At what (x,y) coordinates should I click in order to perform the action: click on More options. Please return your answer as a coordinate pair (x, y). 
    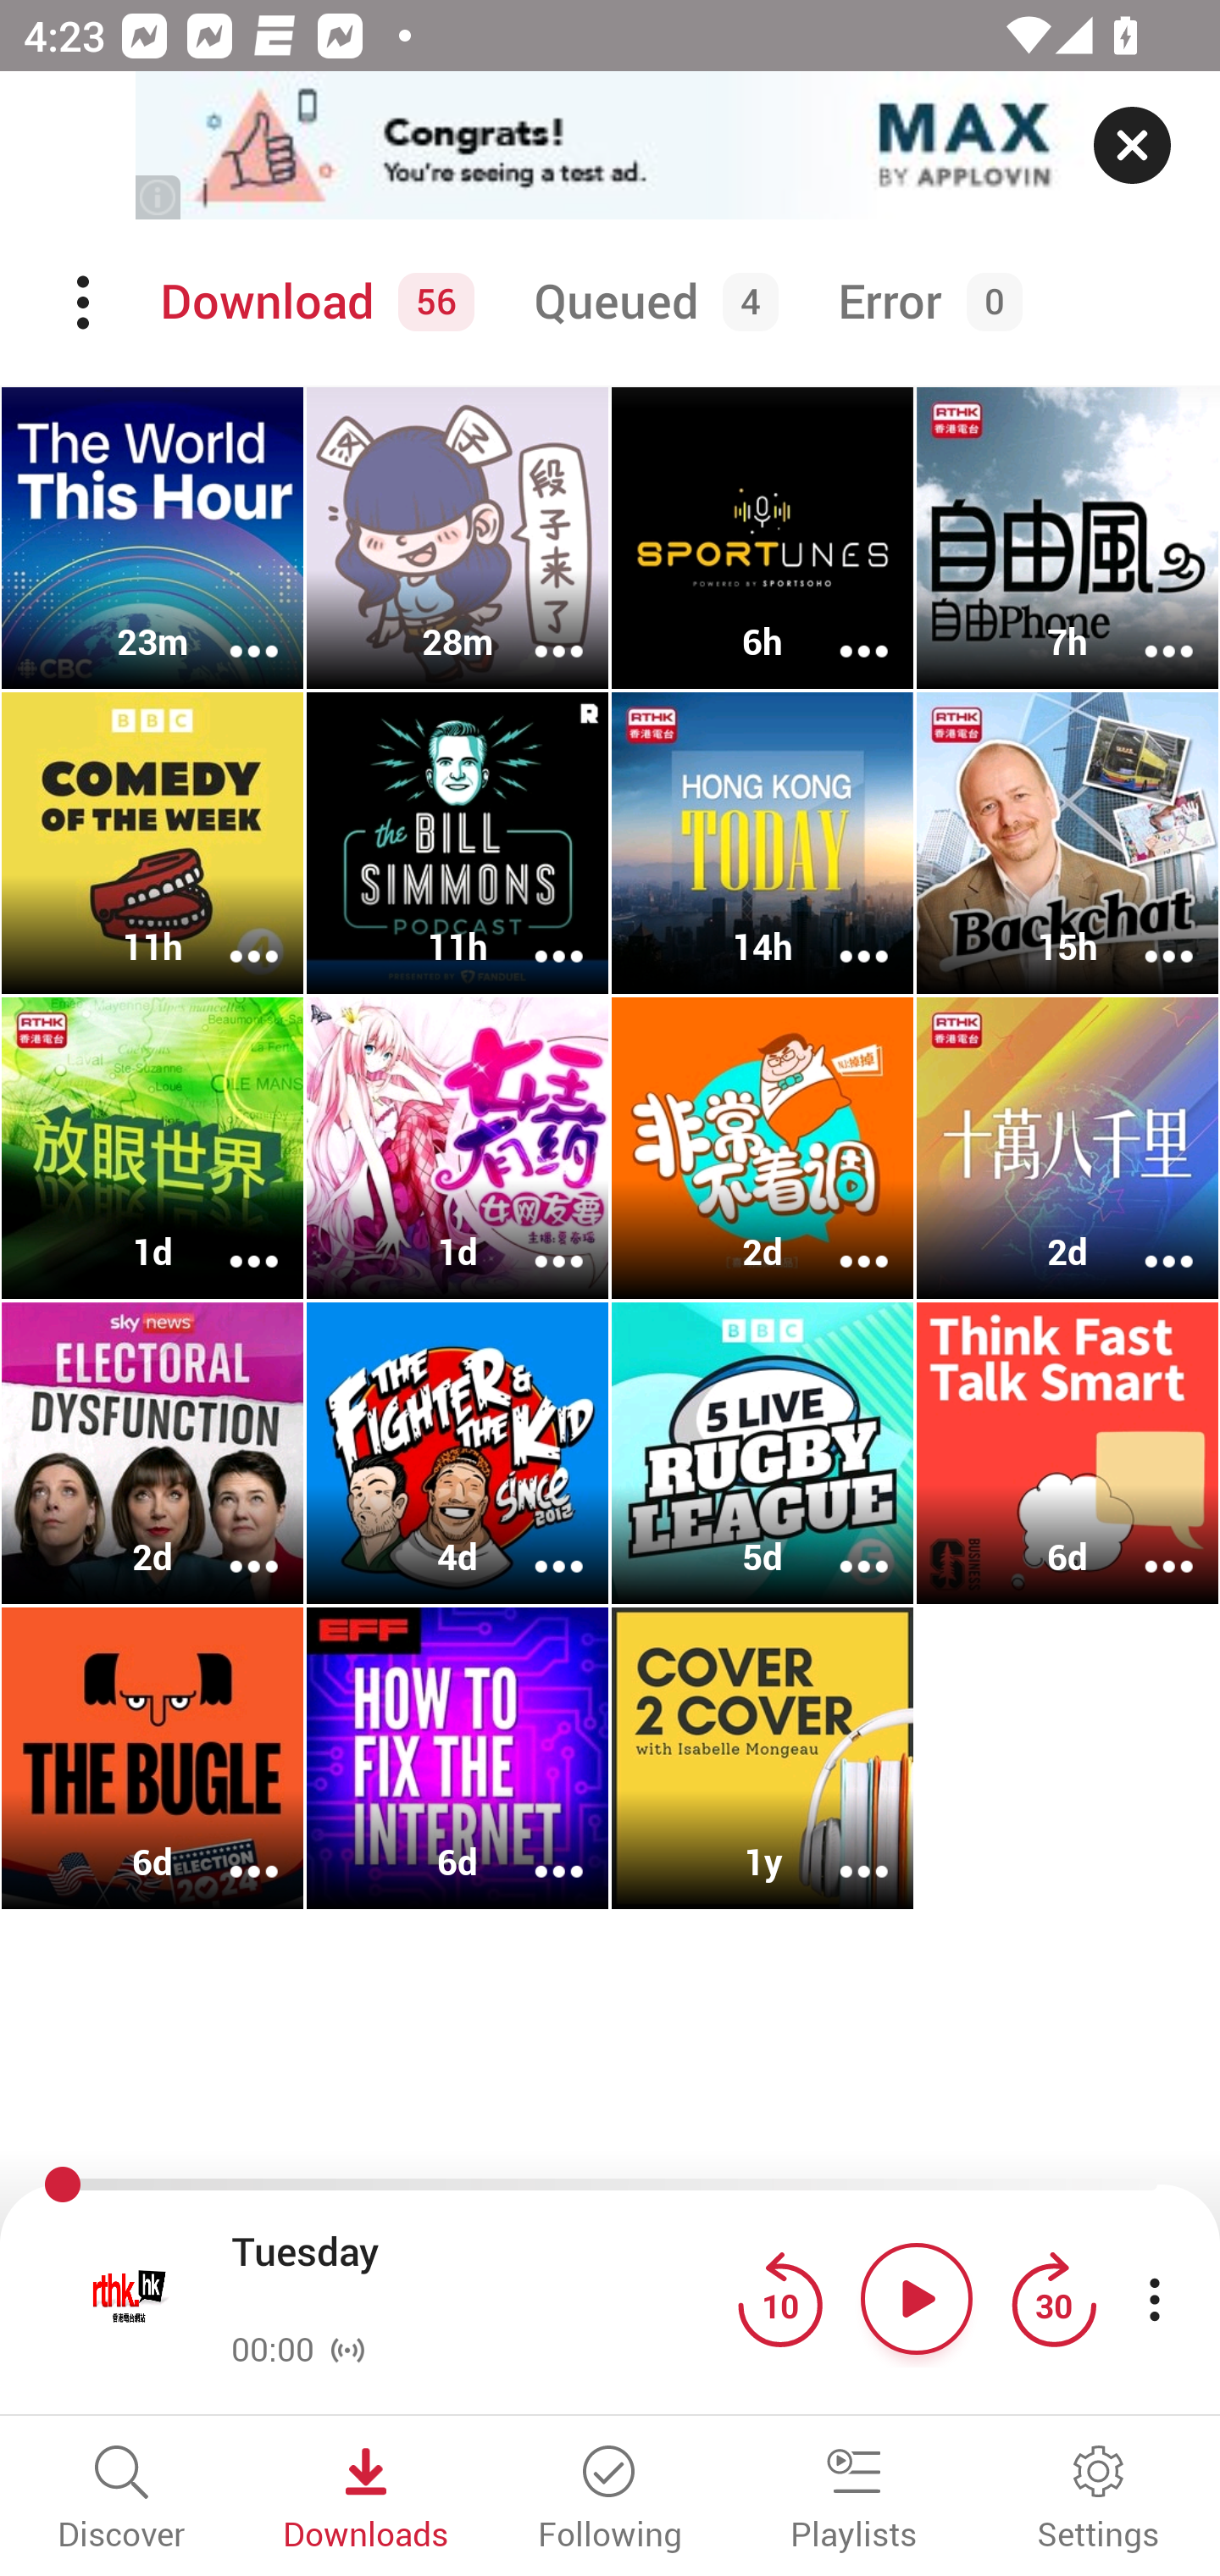
    Looking at the image, I should click on (232, 1546).